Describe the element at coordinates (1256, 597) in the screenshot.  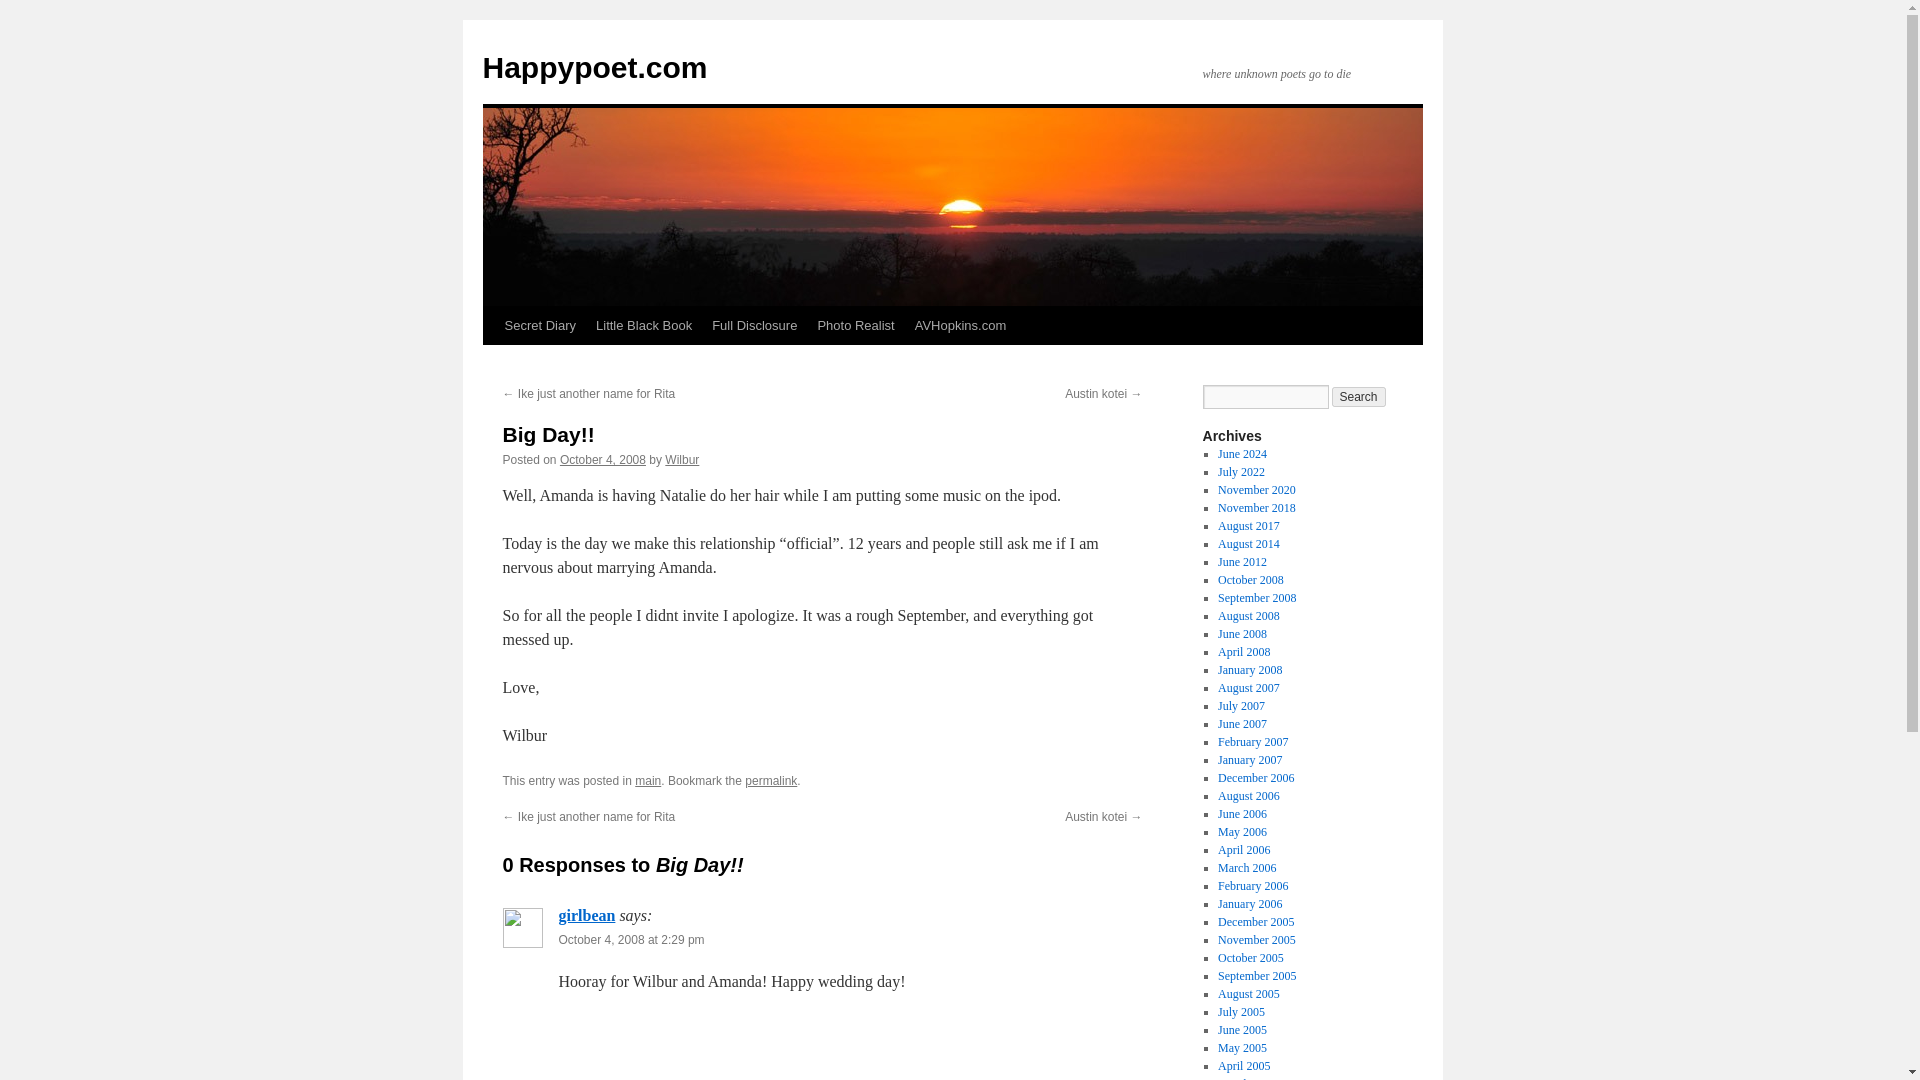
I see `September 2008` at that location.